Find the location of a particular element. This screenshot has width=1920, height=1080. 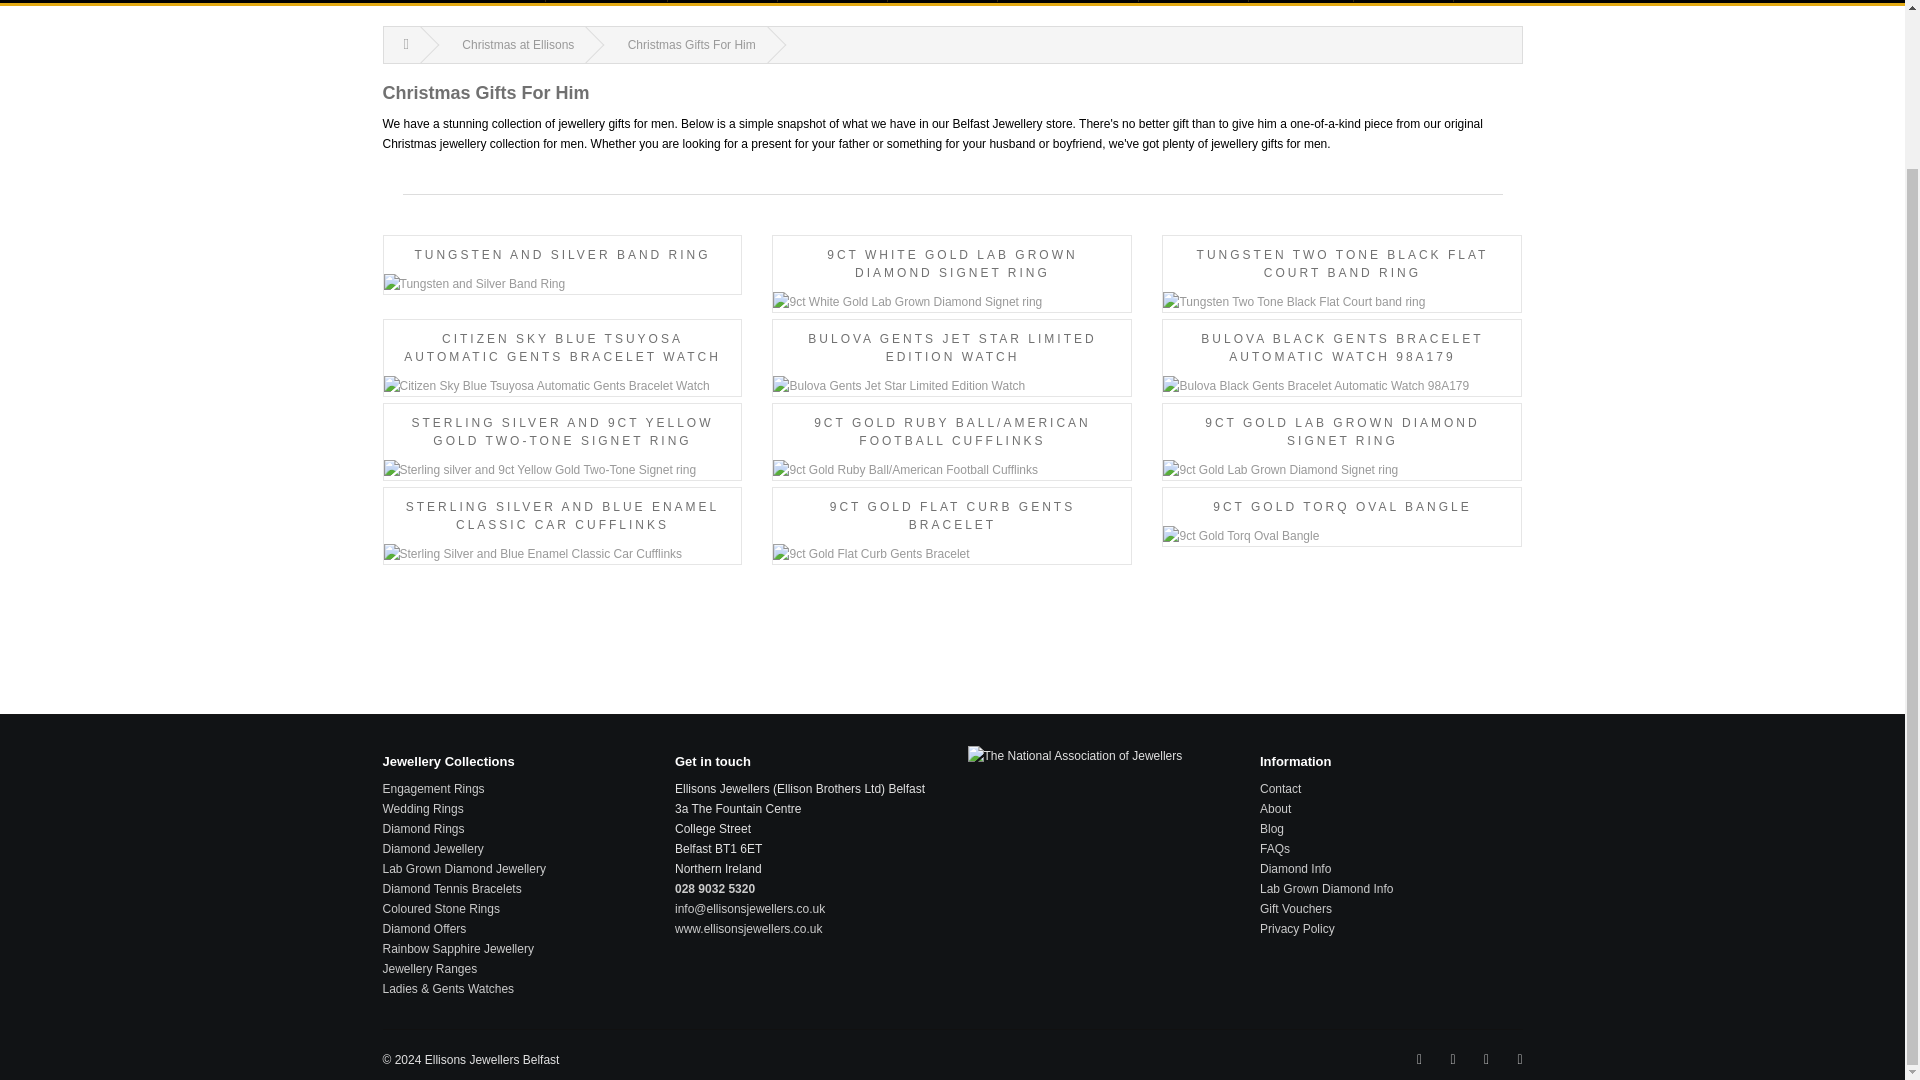

Tungsten Two Tone Black Flat Court band ring is located at coordinates (1342, 279).